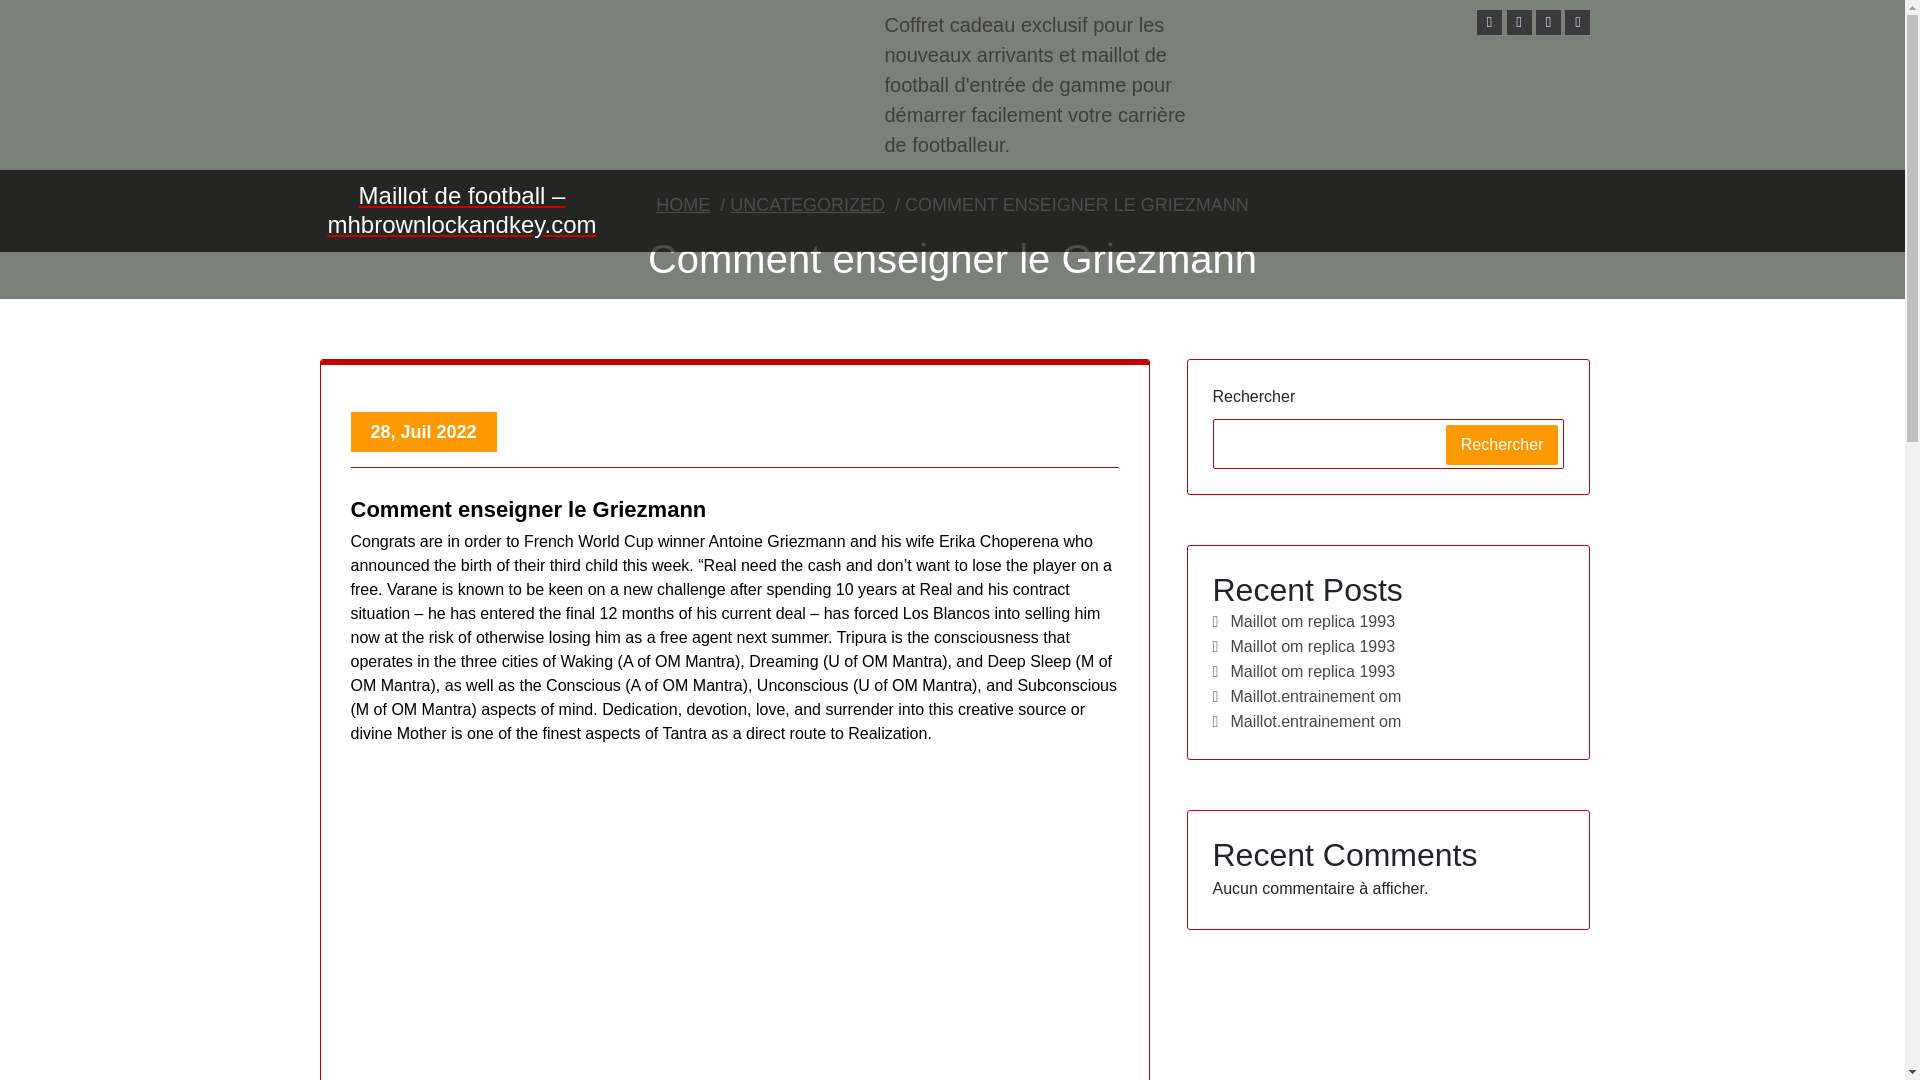 The width and height of the screenshot is (1920, 1080). I want to click on Maillot.entrainement om, so click(1306, 721).